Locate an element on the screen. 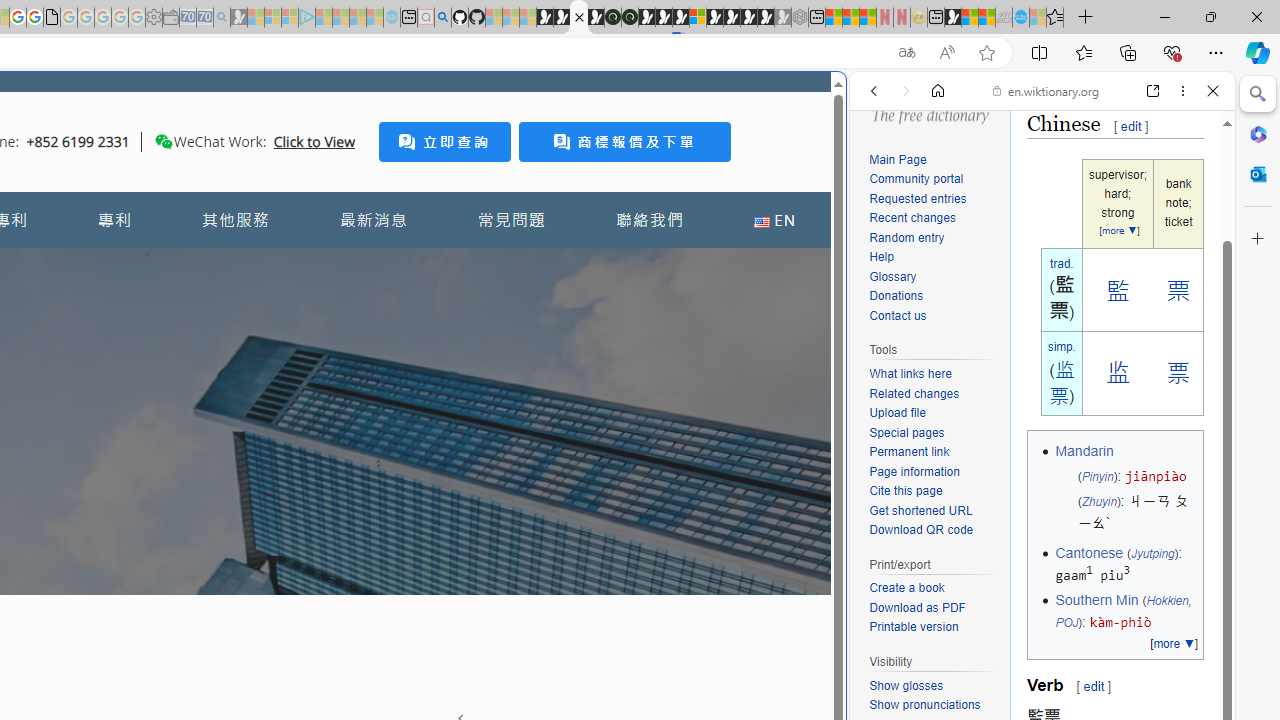 The height and width of the screenshot is (720, 1280). Donations is located at coordinates (934, 296).